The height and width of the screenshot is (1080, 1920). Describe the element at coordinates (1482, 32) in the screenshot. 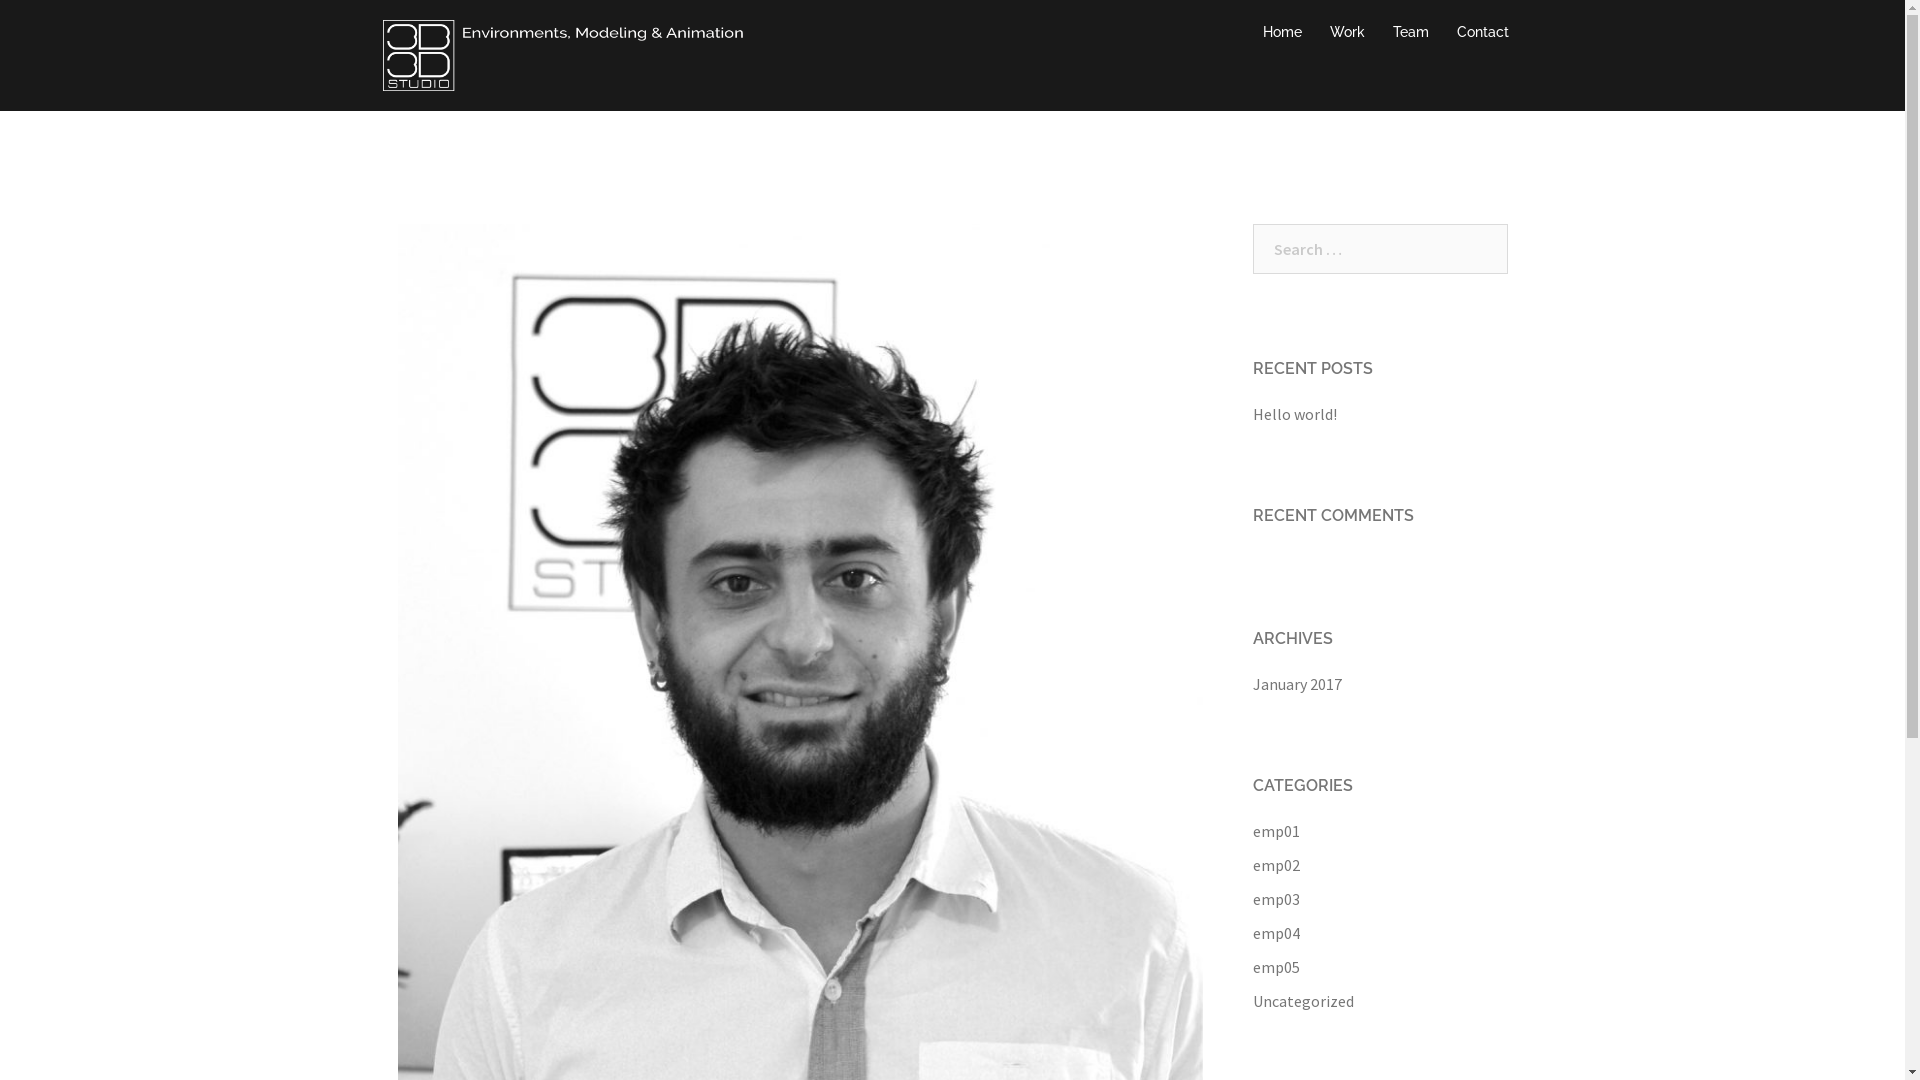

I see `Contact` at that location.